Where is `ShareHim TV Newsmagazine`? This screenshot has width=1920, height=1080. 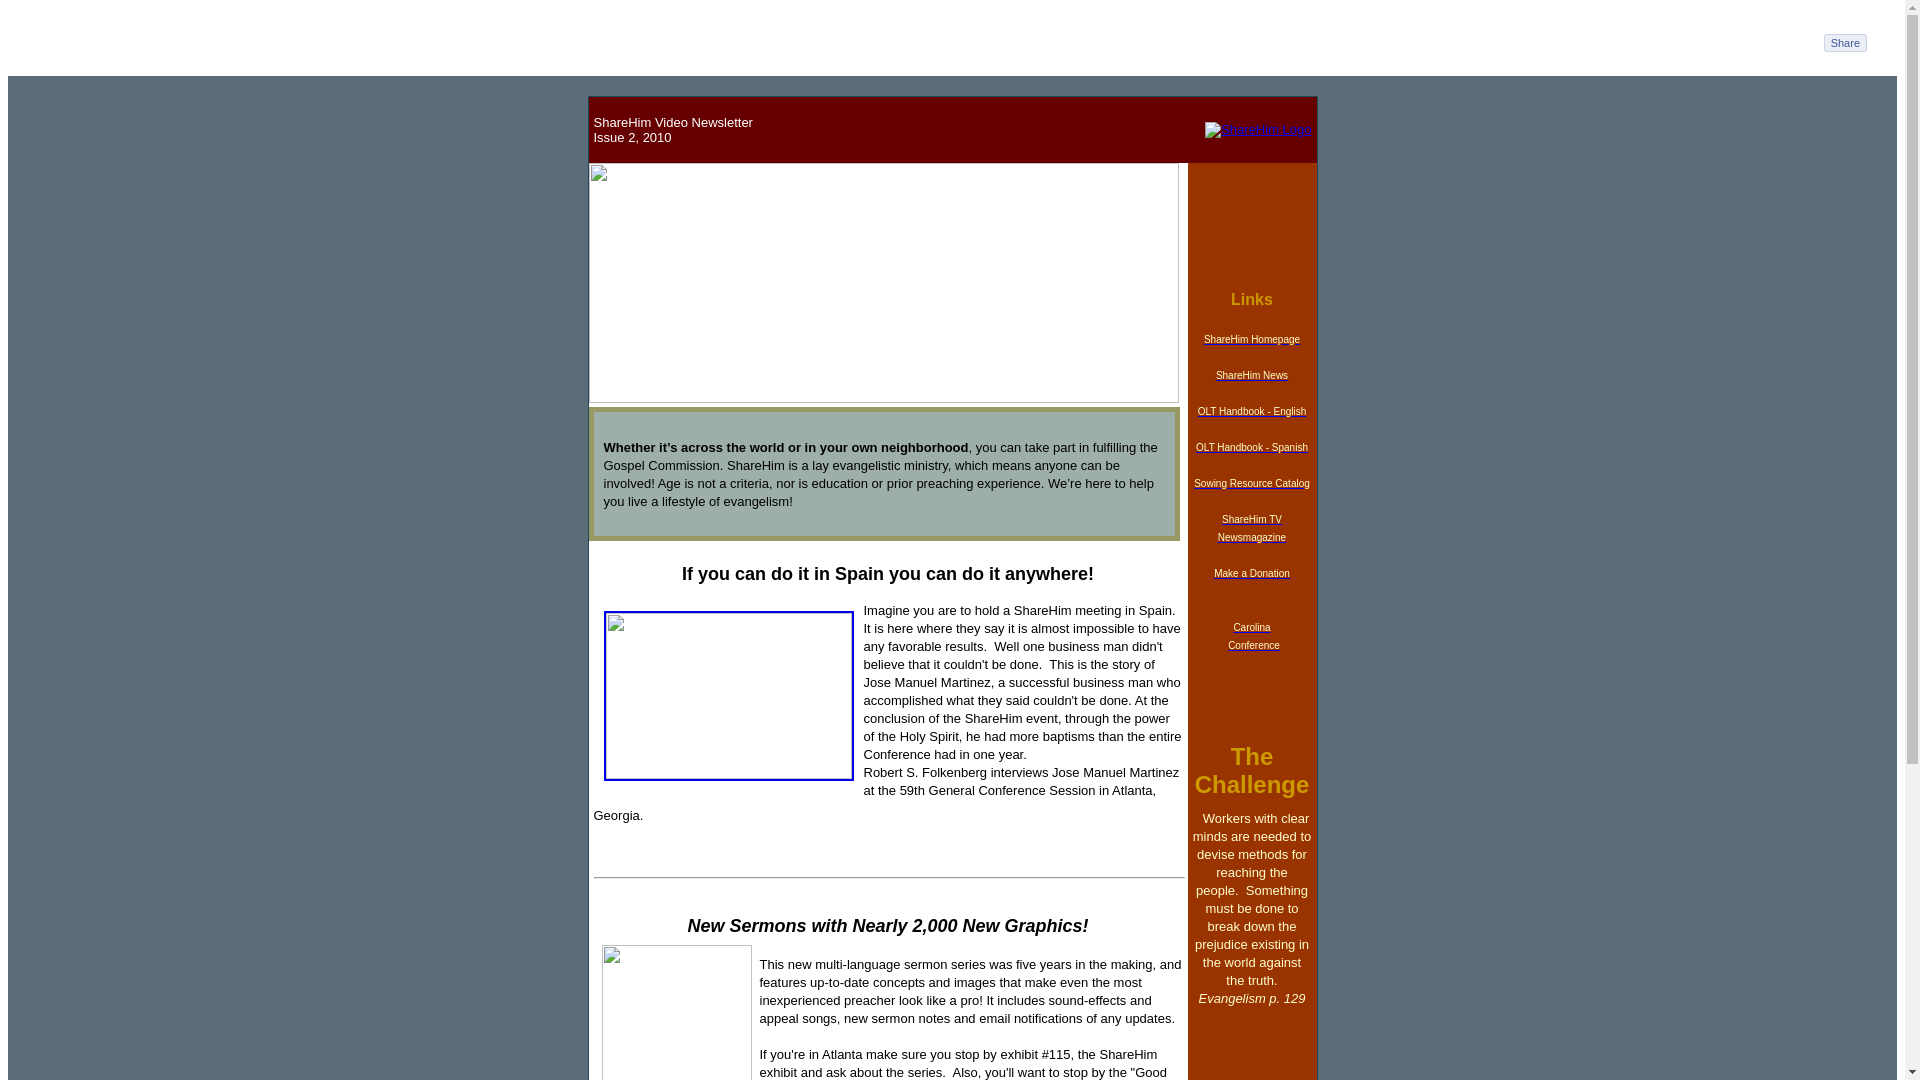 ShareHim TV Newsmagazine is located at coordinates (1252, 526).